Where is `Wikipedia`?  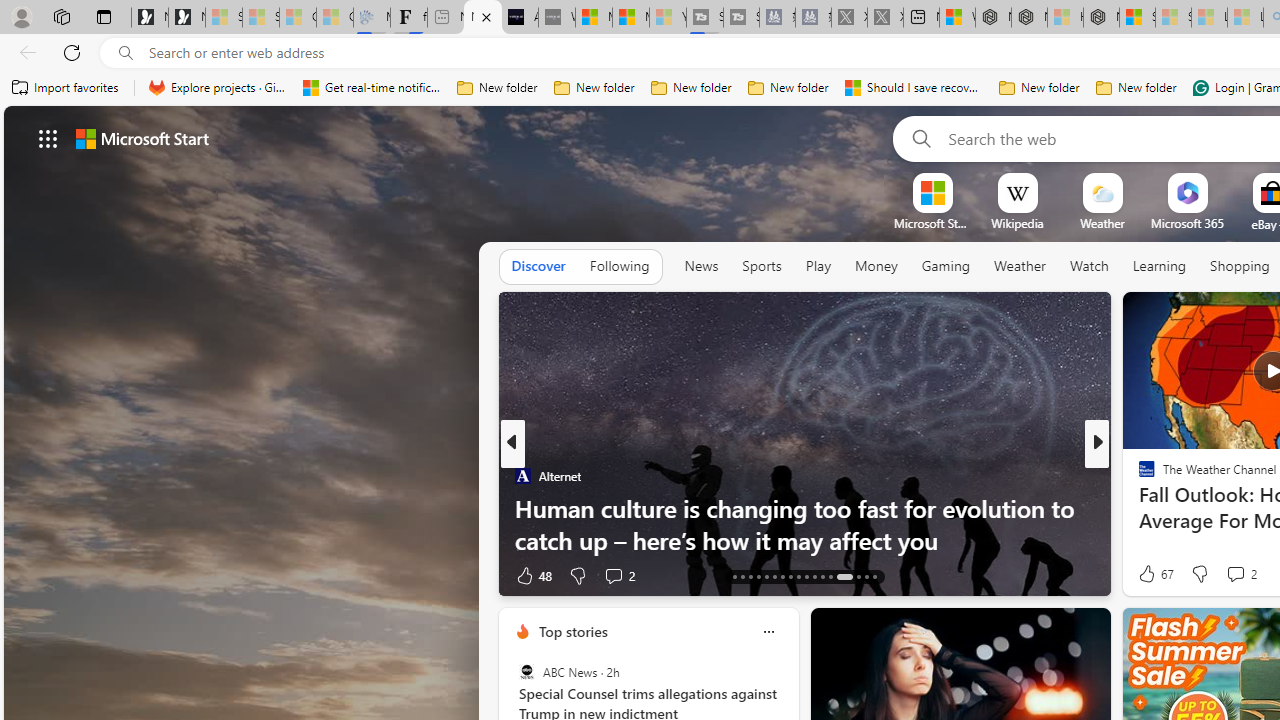 Wikipedia is located at coordinates (1017, 223).